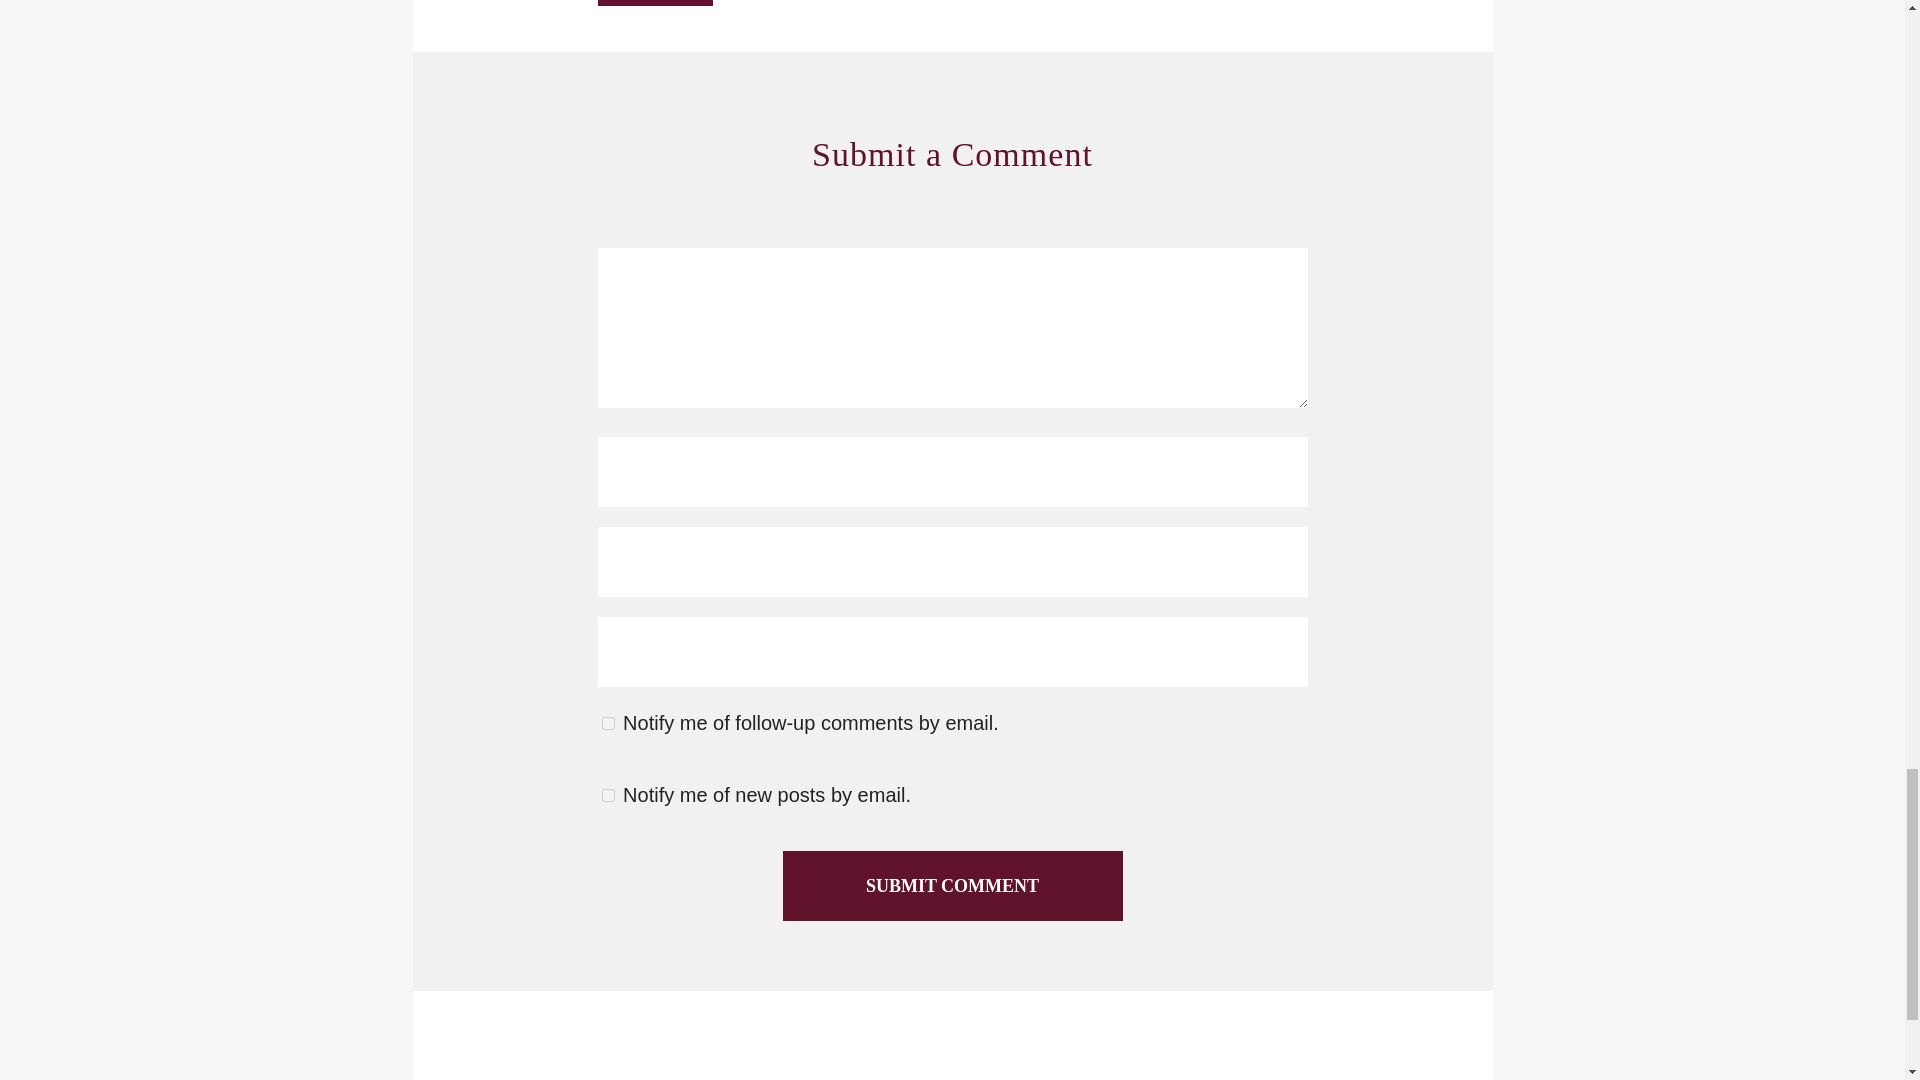  Describe the element at coordinates (608, 796) in the screenshot. I see `subscribe` at that location.